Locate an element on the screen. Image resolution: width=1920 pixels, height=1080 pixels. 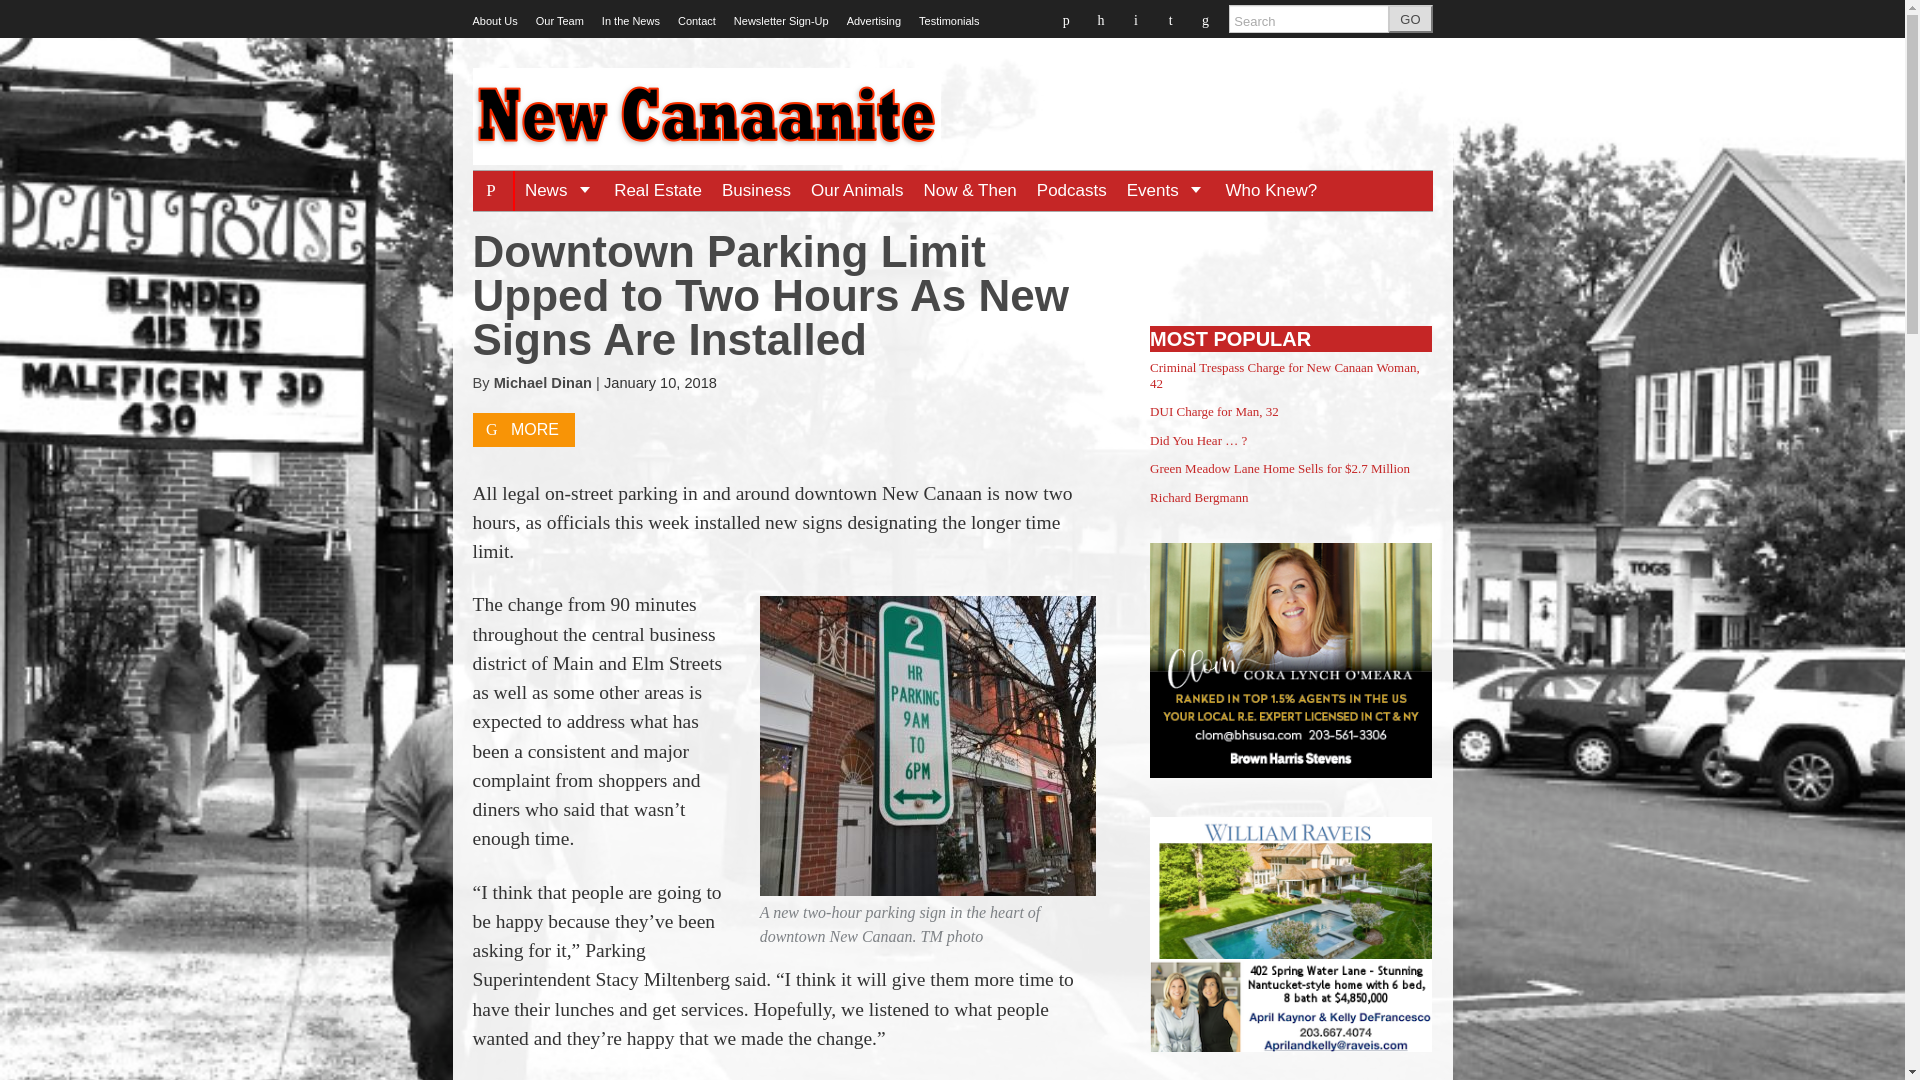
Contact is located at coordinates (696, 21).